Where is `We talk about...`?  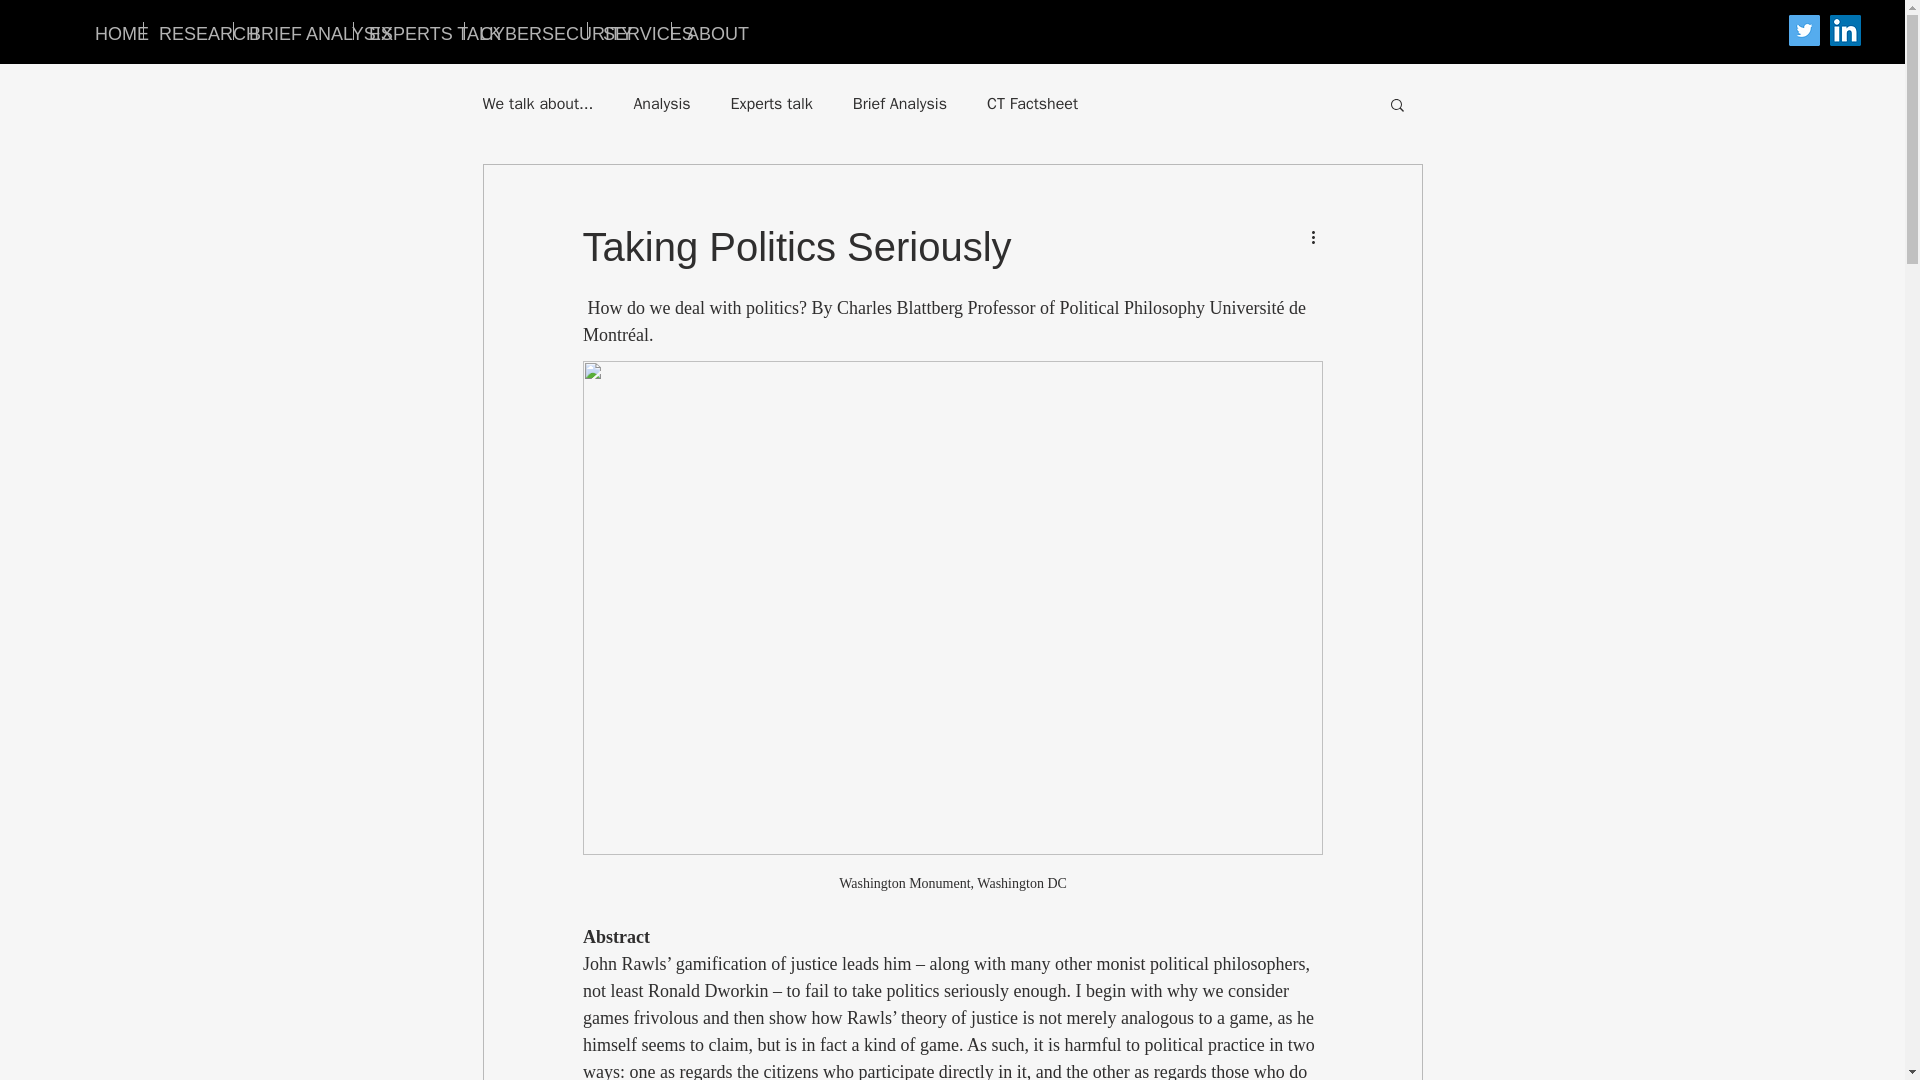 We talk about... is located at coordinates (537, 104).